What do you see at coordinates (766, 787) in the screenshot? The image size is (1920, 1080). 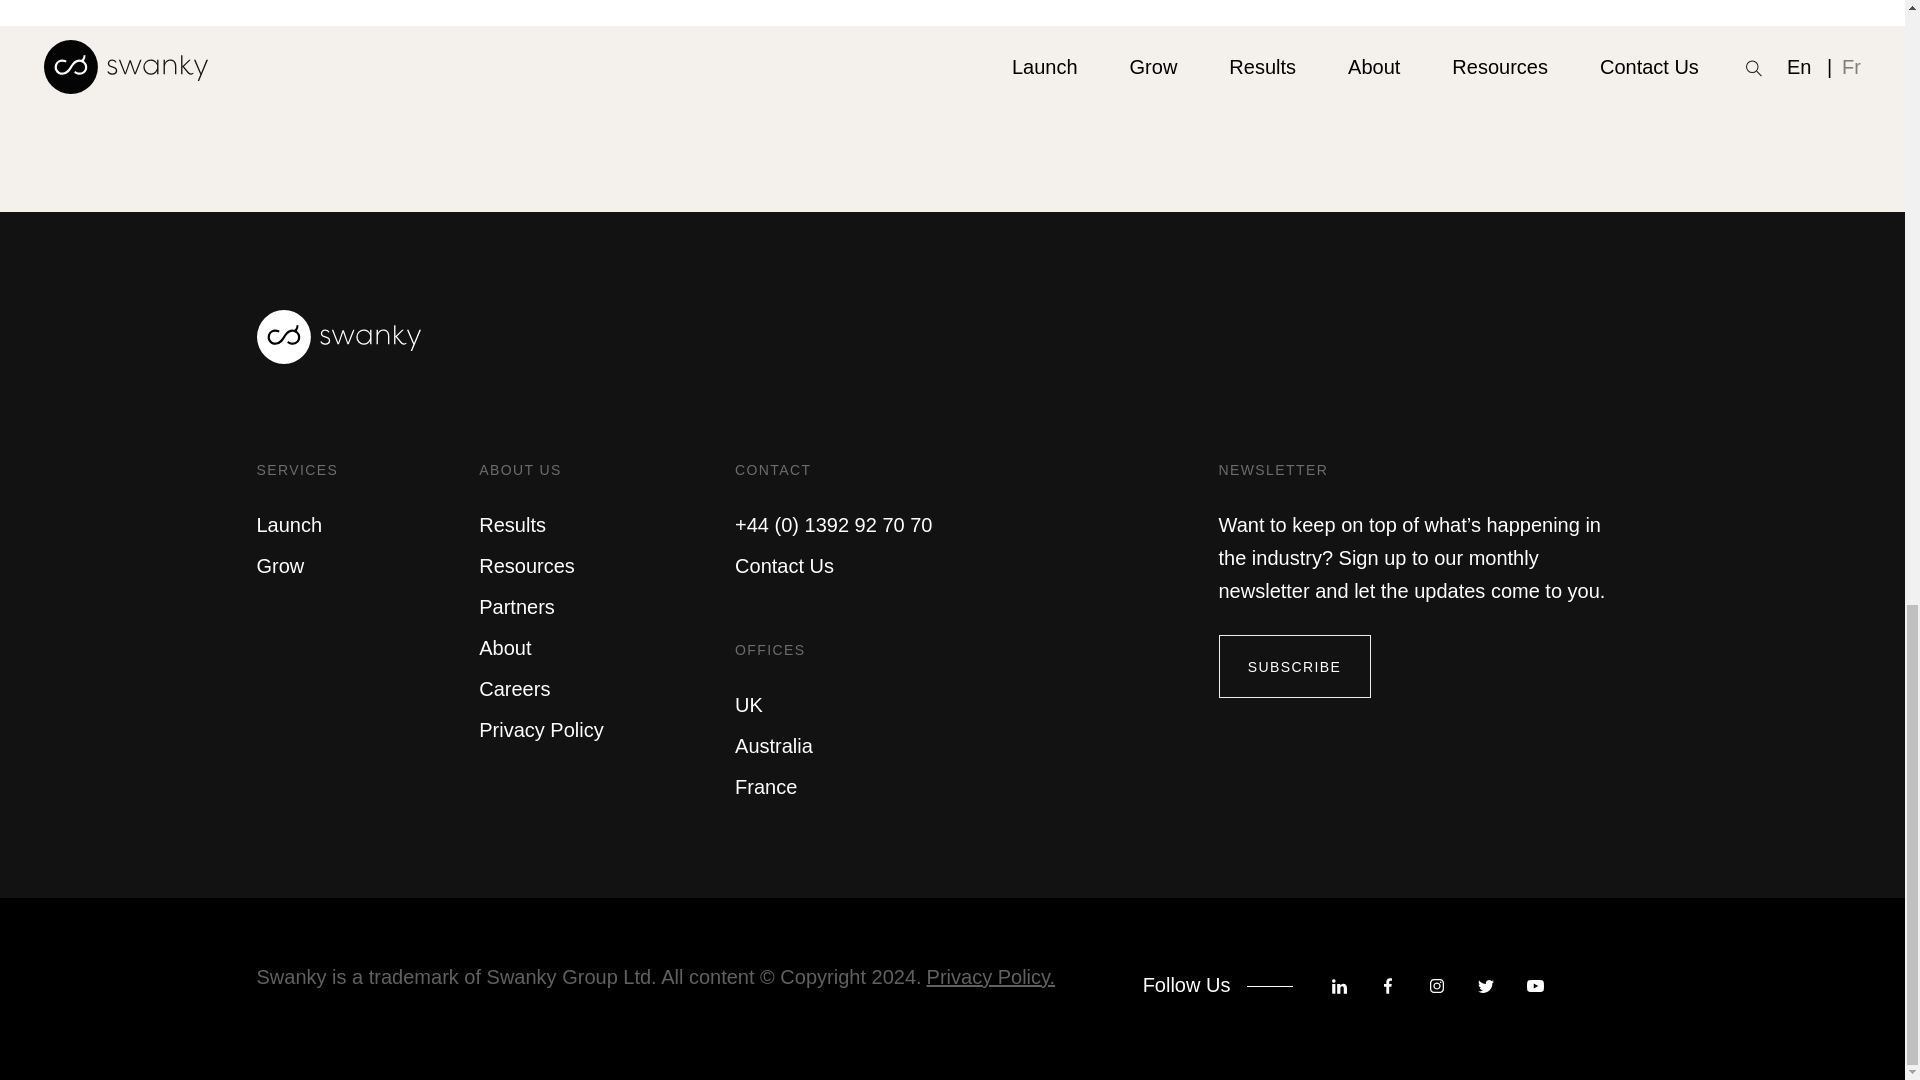 I see `France` at bounding box center [766, 787].